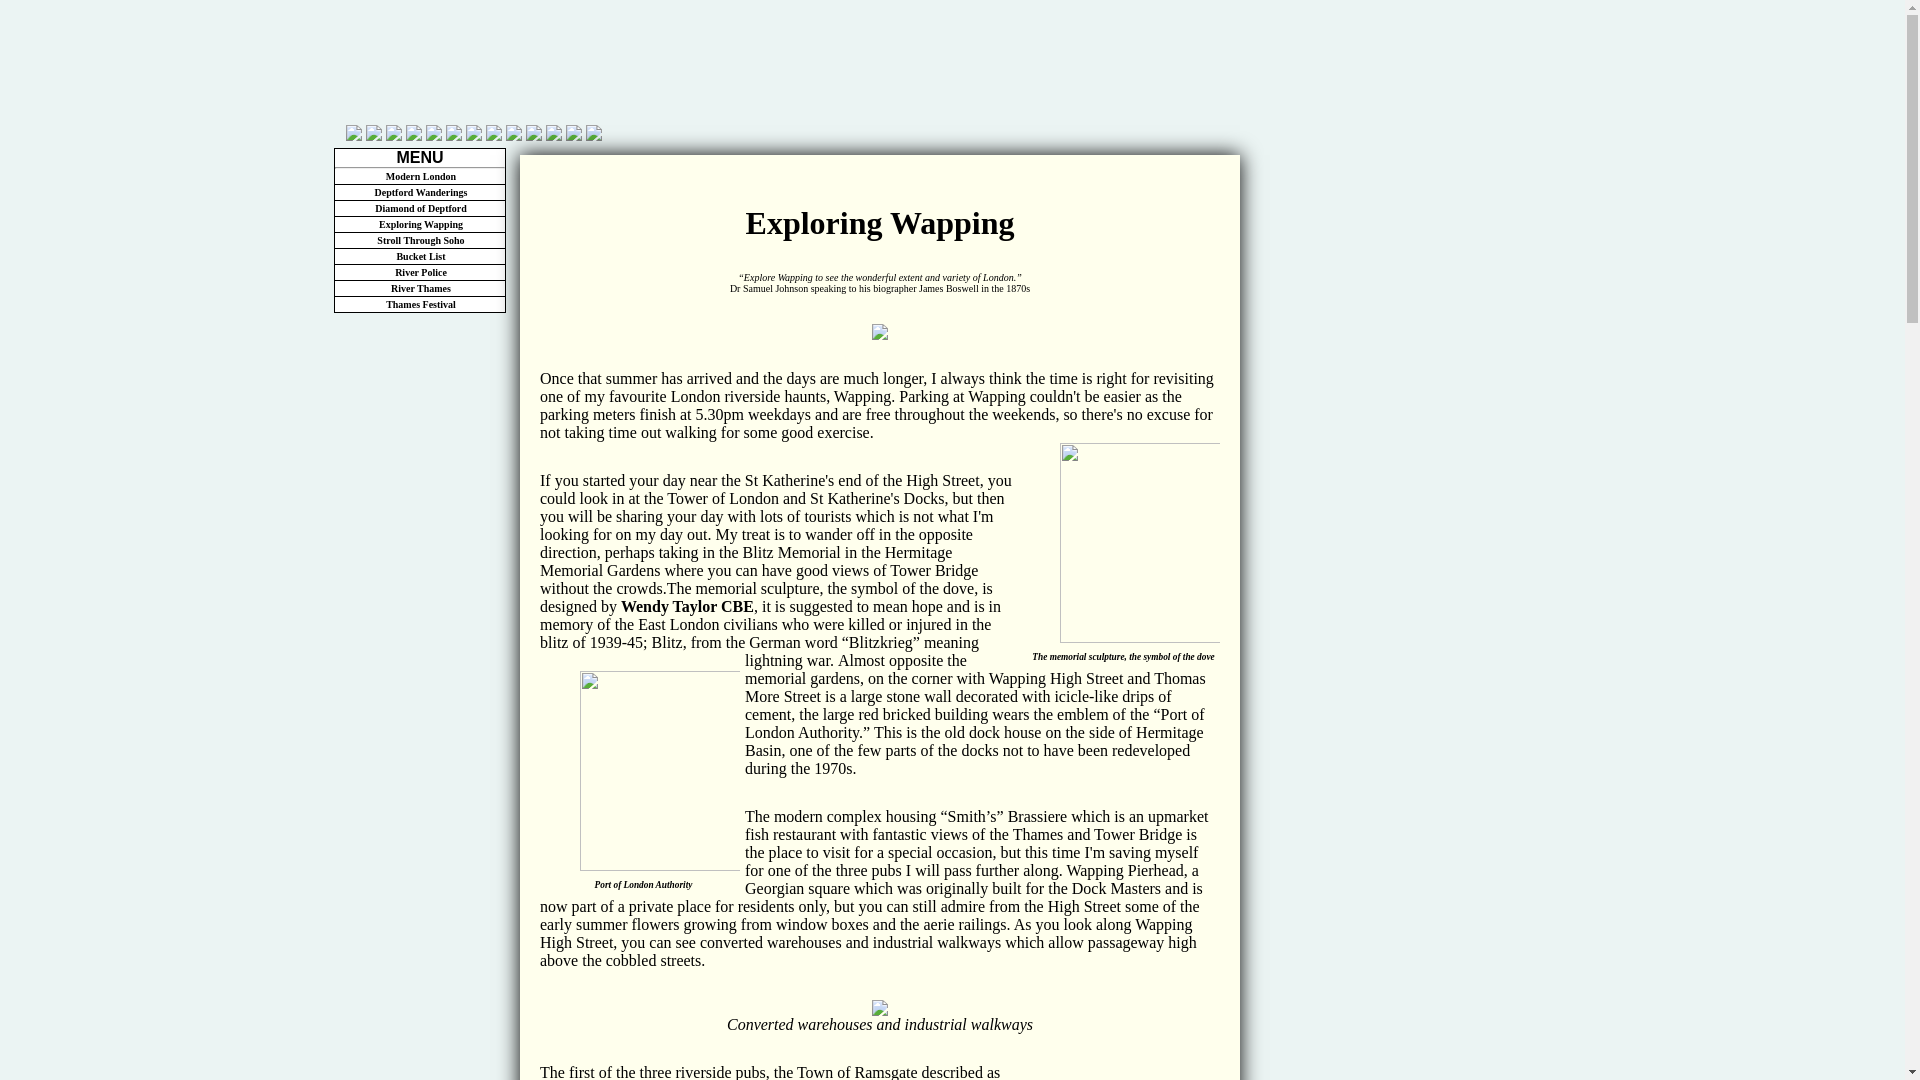 The height and width of the screenshot is (1080, 1920). I want to click on Stroll Through Soho, so click(419, 241).